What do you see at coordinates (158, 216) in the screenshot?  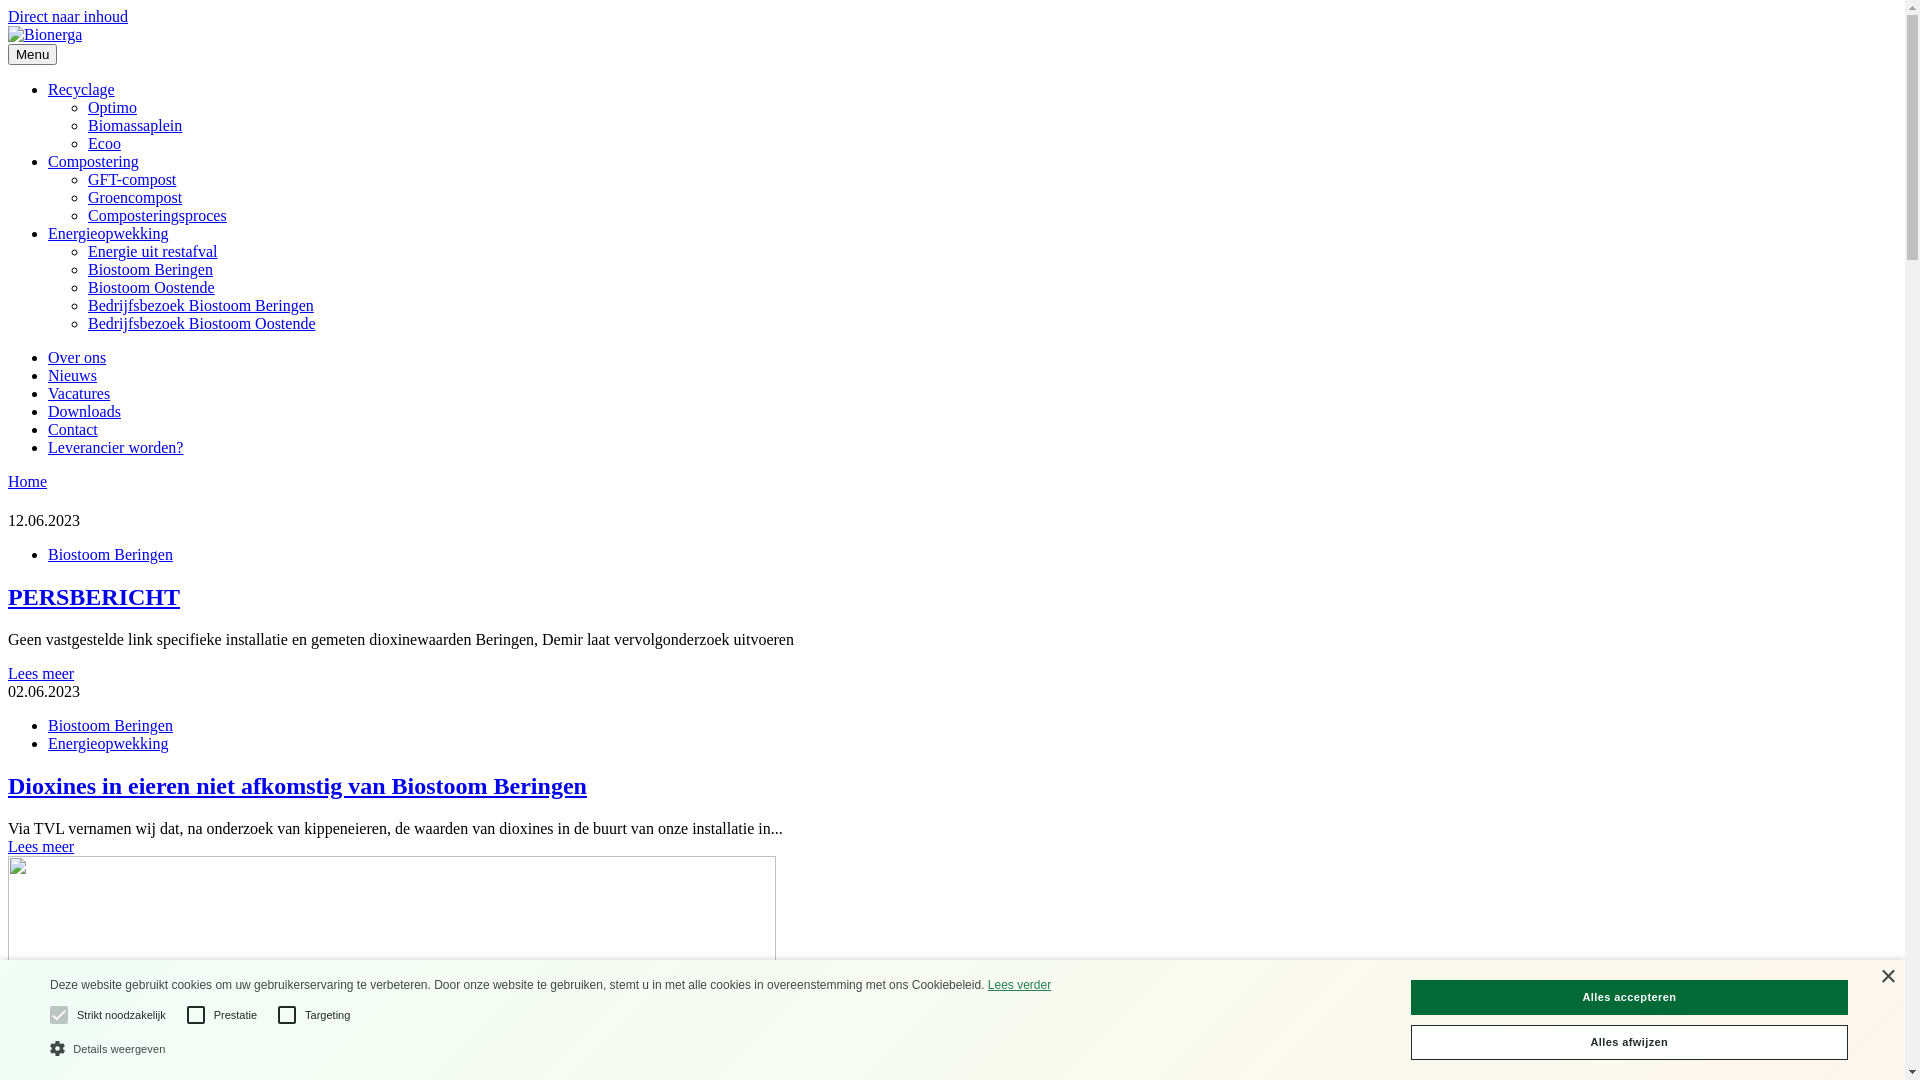 I see `Composteringsproces` at bounding box center [158, 216].